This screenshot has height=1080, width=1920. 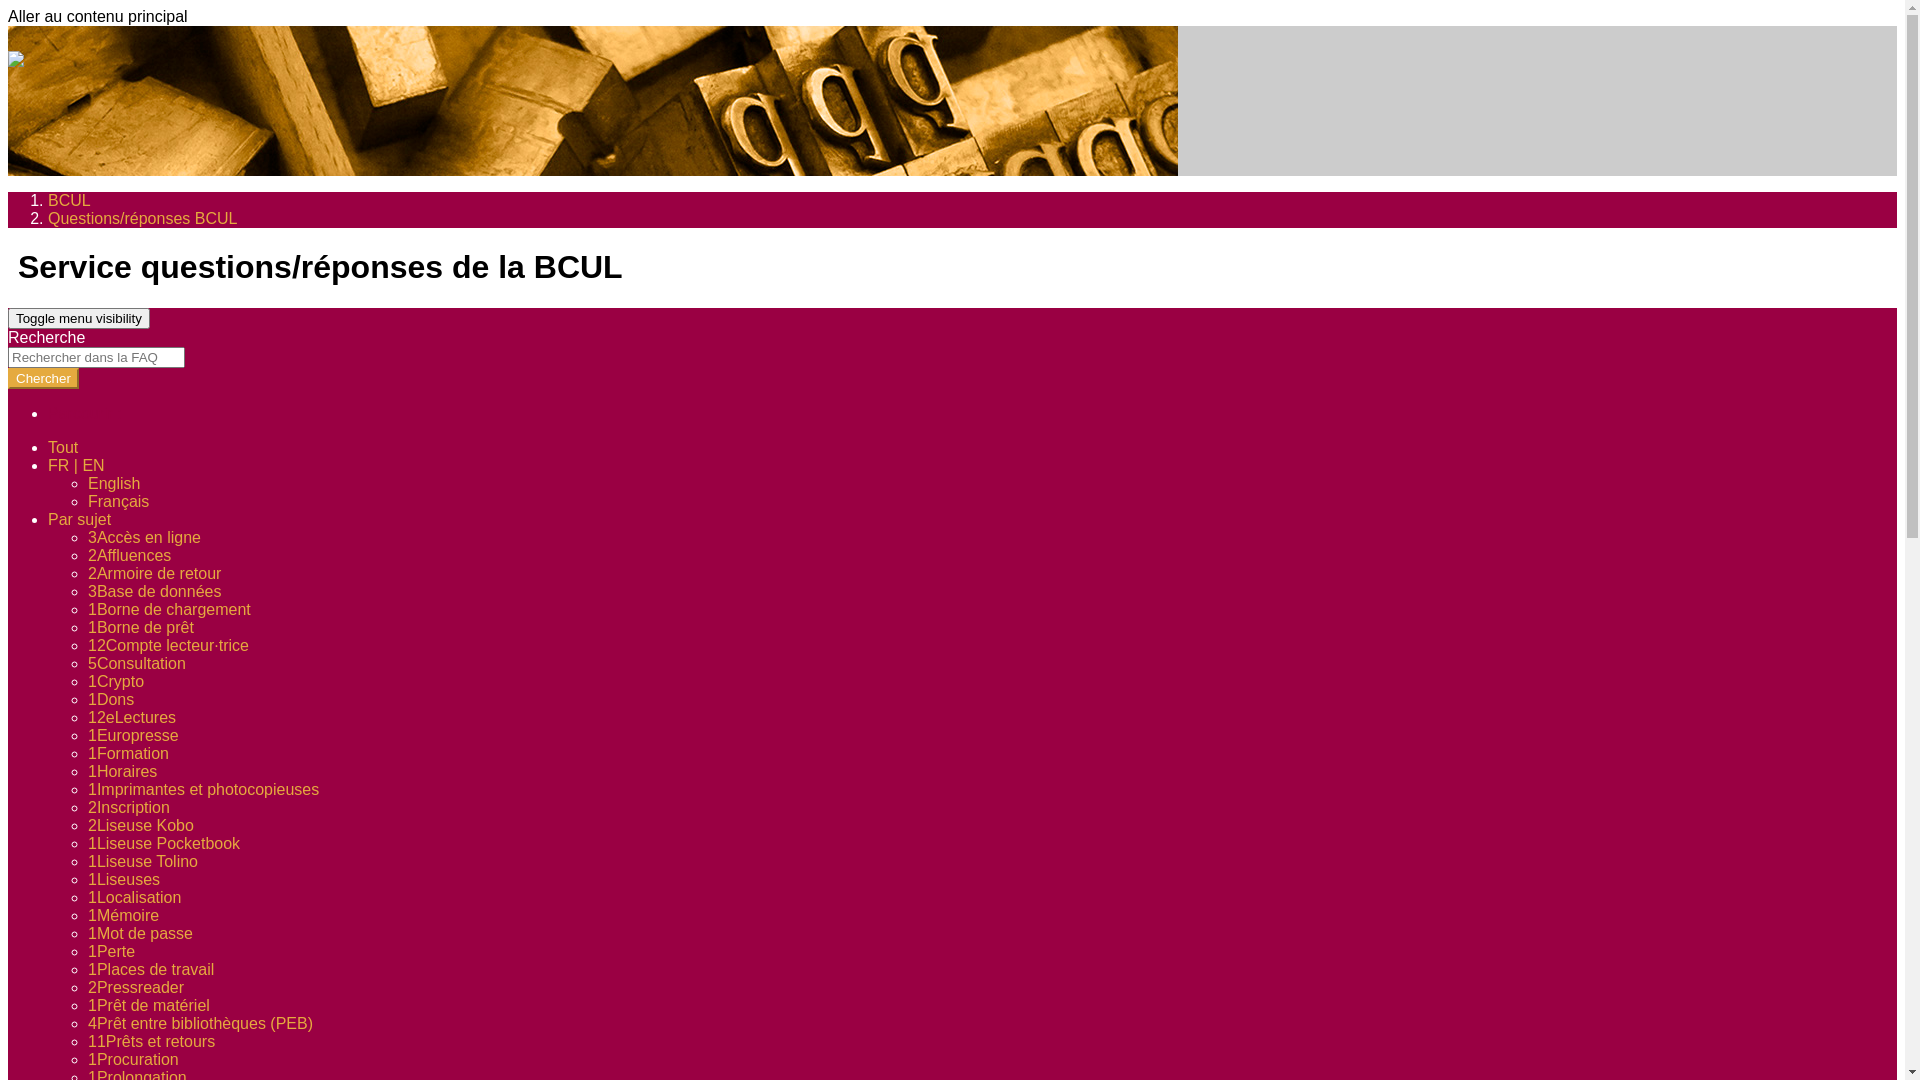 What do you see at coordinates (154, 574) in the screenshot?
I see `2Armoire de retour` at bounding box center [154, 574].